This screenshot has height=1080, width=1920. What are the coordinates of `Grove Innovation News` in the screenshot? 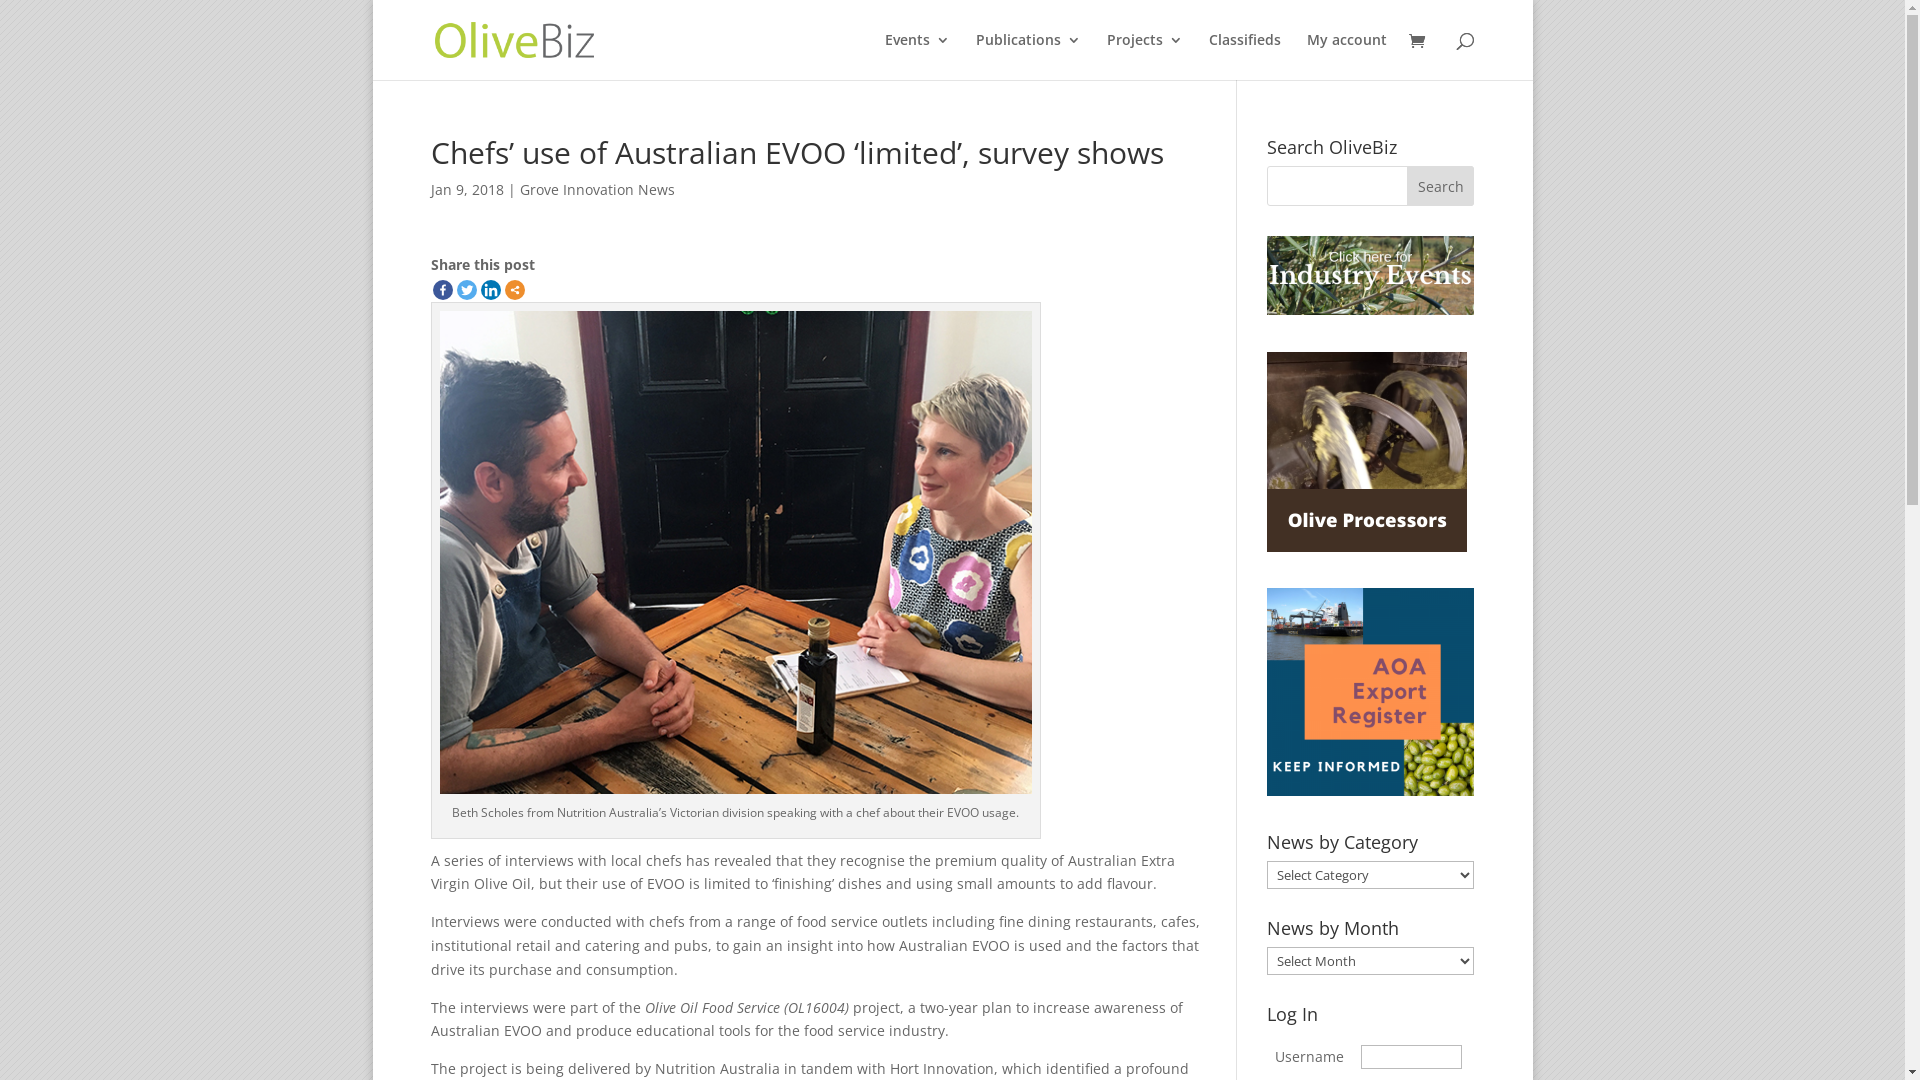 It's located at (598, 190).